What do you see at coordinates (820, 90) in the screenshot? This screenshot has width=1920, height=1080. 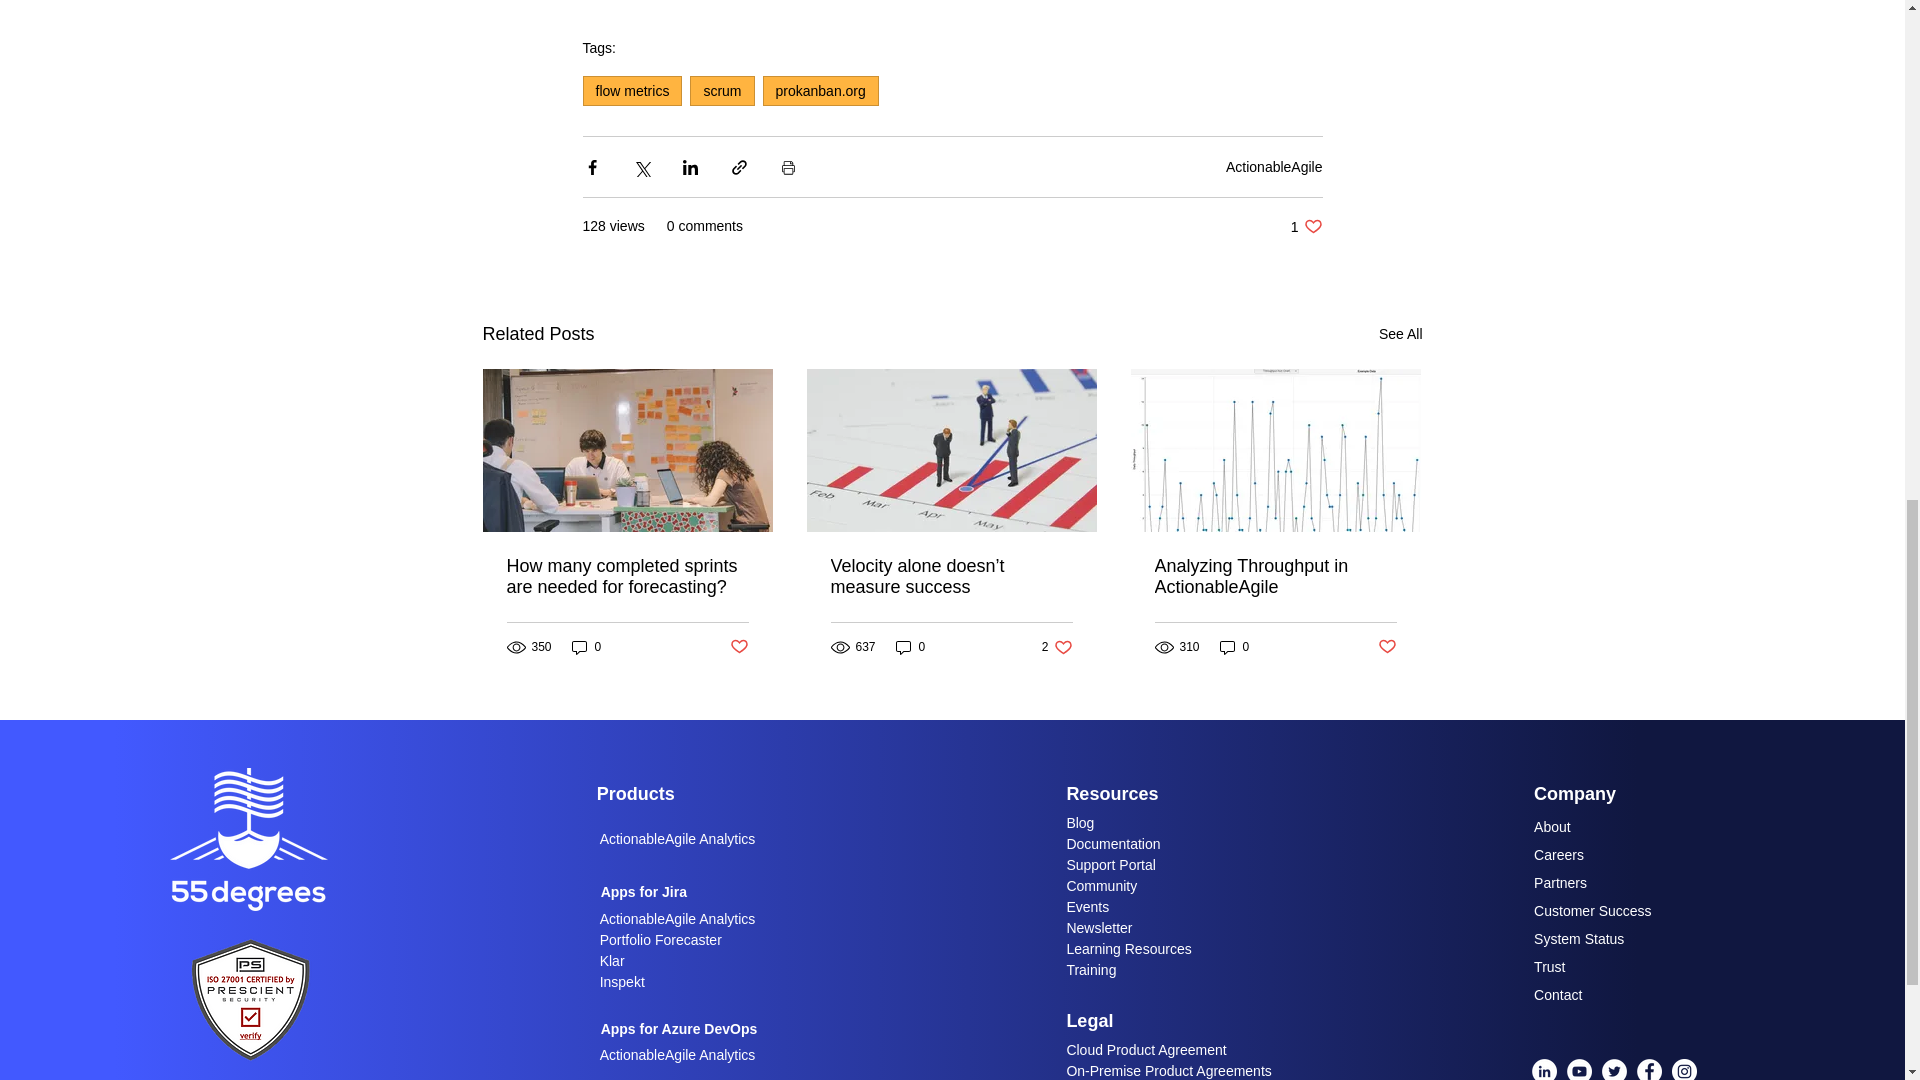 I see `How many completed sprints are needed for forecasting?` at bounding box center [820, 90].